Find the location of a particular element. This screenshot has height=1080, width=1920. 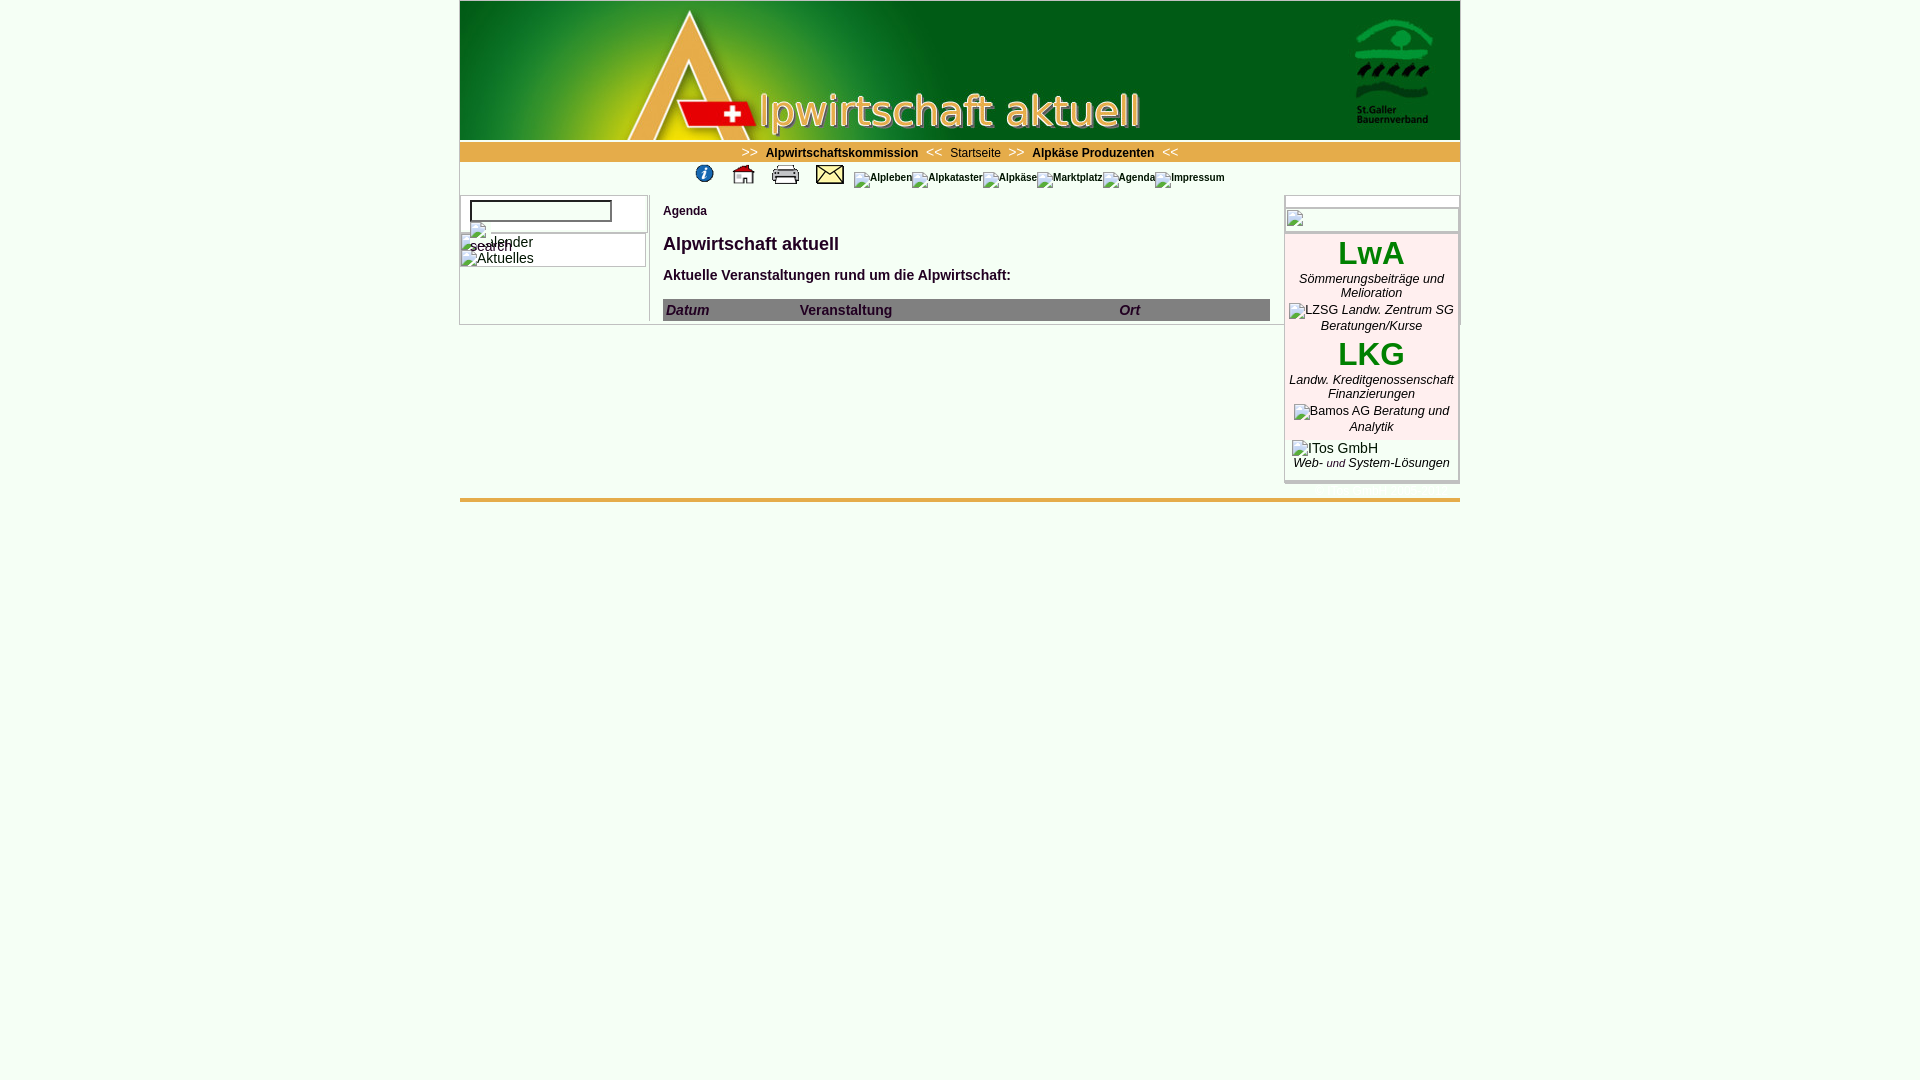

Landw. Zentrum SG Beratungen/Kurse is located at coordinates (1371, 318).